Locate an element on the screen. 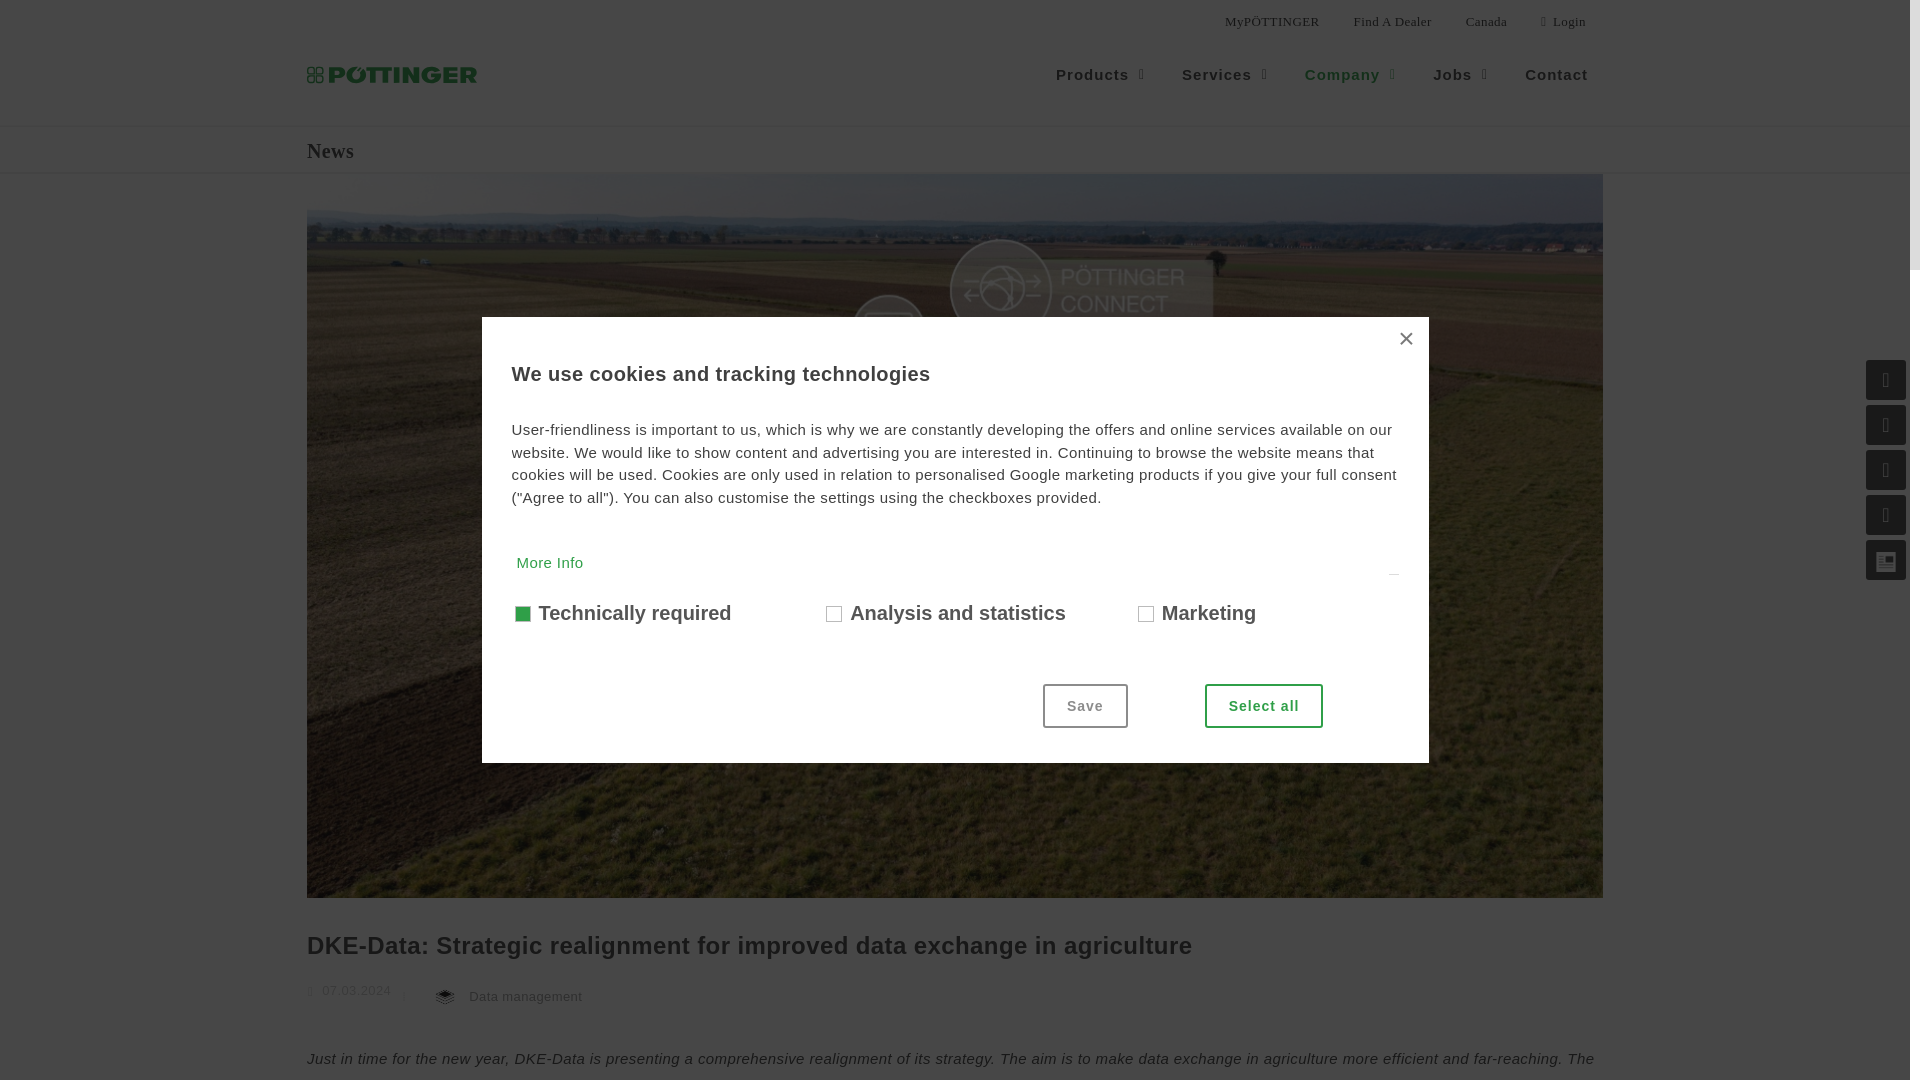 The height and width of the screenshot is (1080, 1920). More Info is located at coordinates (576, 996).